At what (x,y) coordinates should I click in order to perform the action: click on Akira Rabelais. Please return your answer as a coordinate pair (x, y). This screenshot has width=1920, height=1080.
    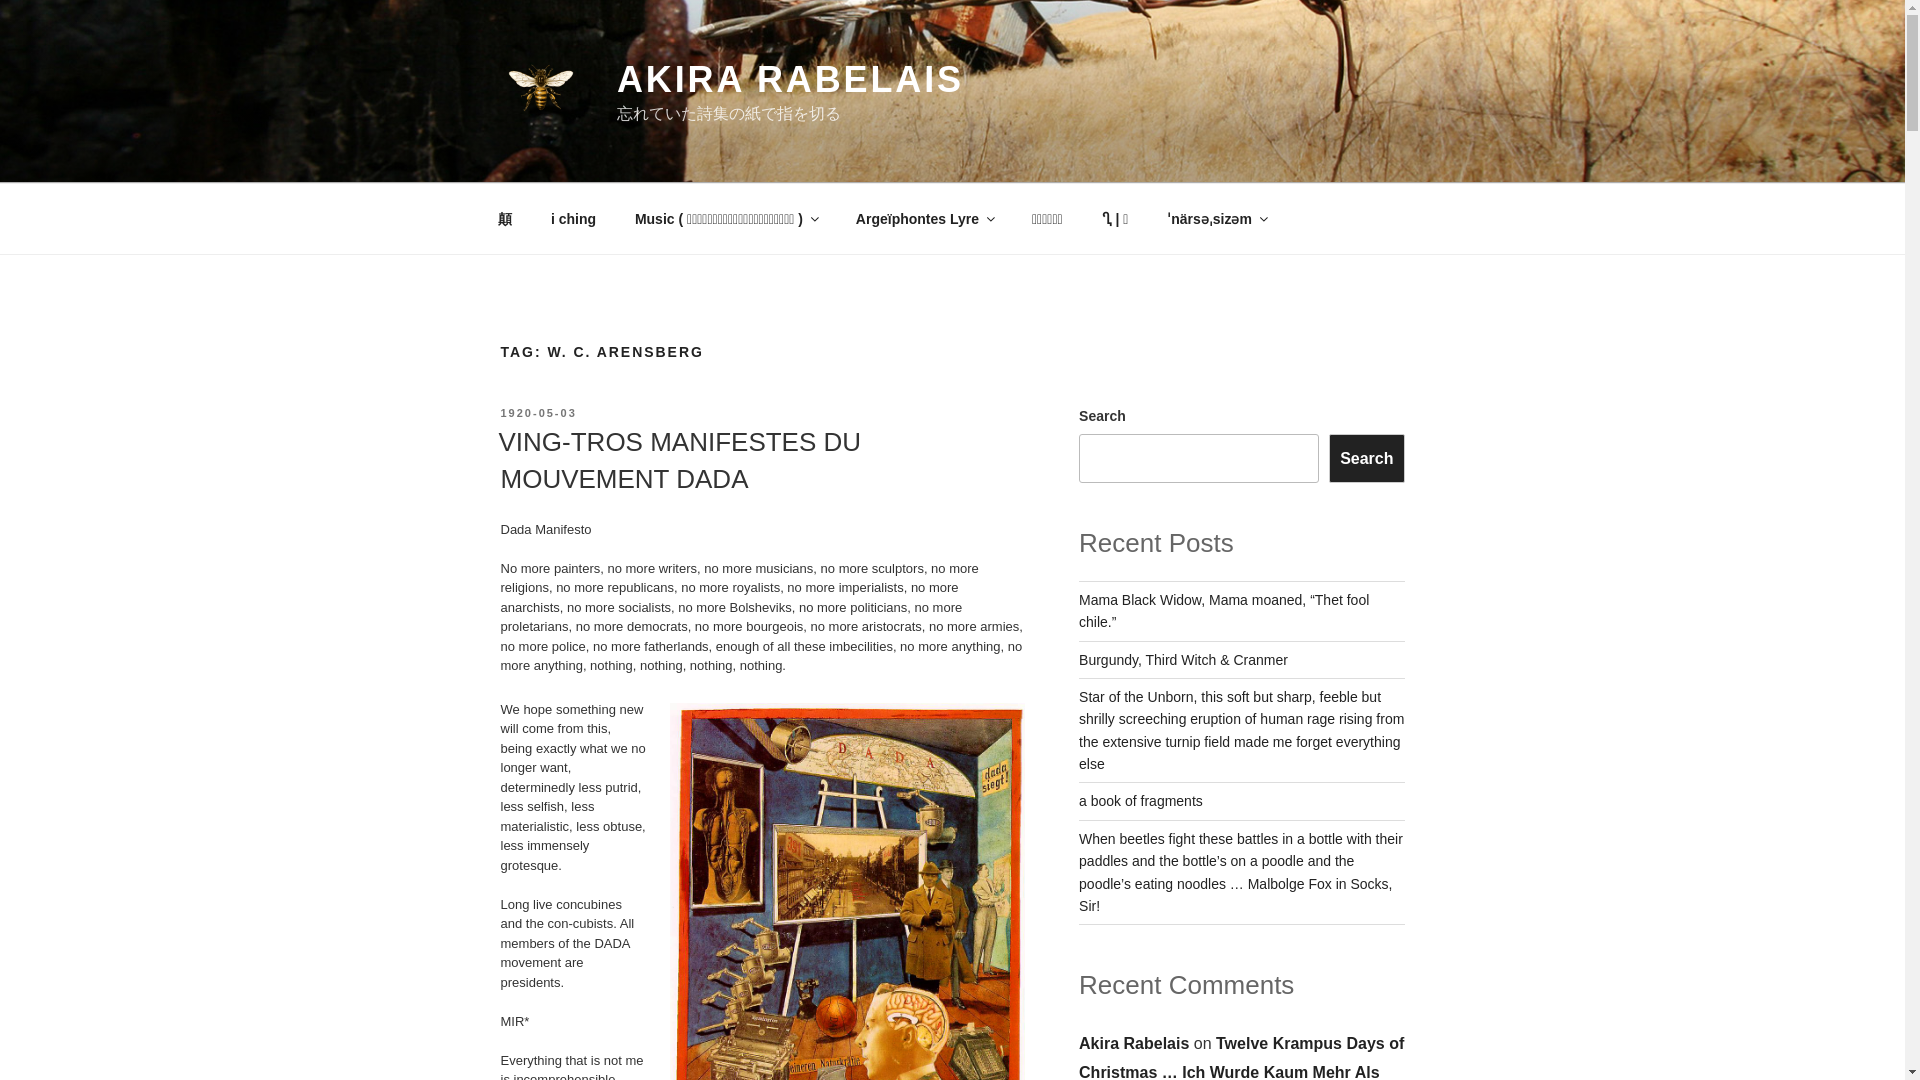
    Looking at the image, I should click on (1134, 1042).